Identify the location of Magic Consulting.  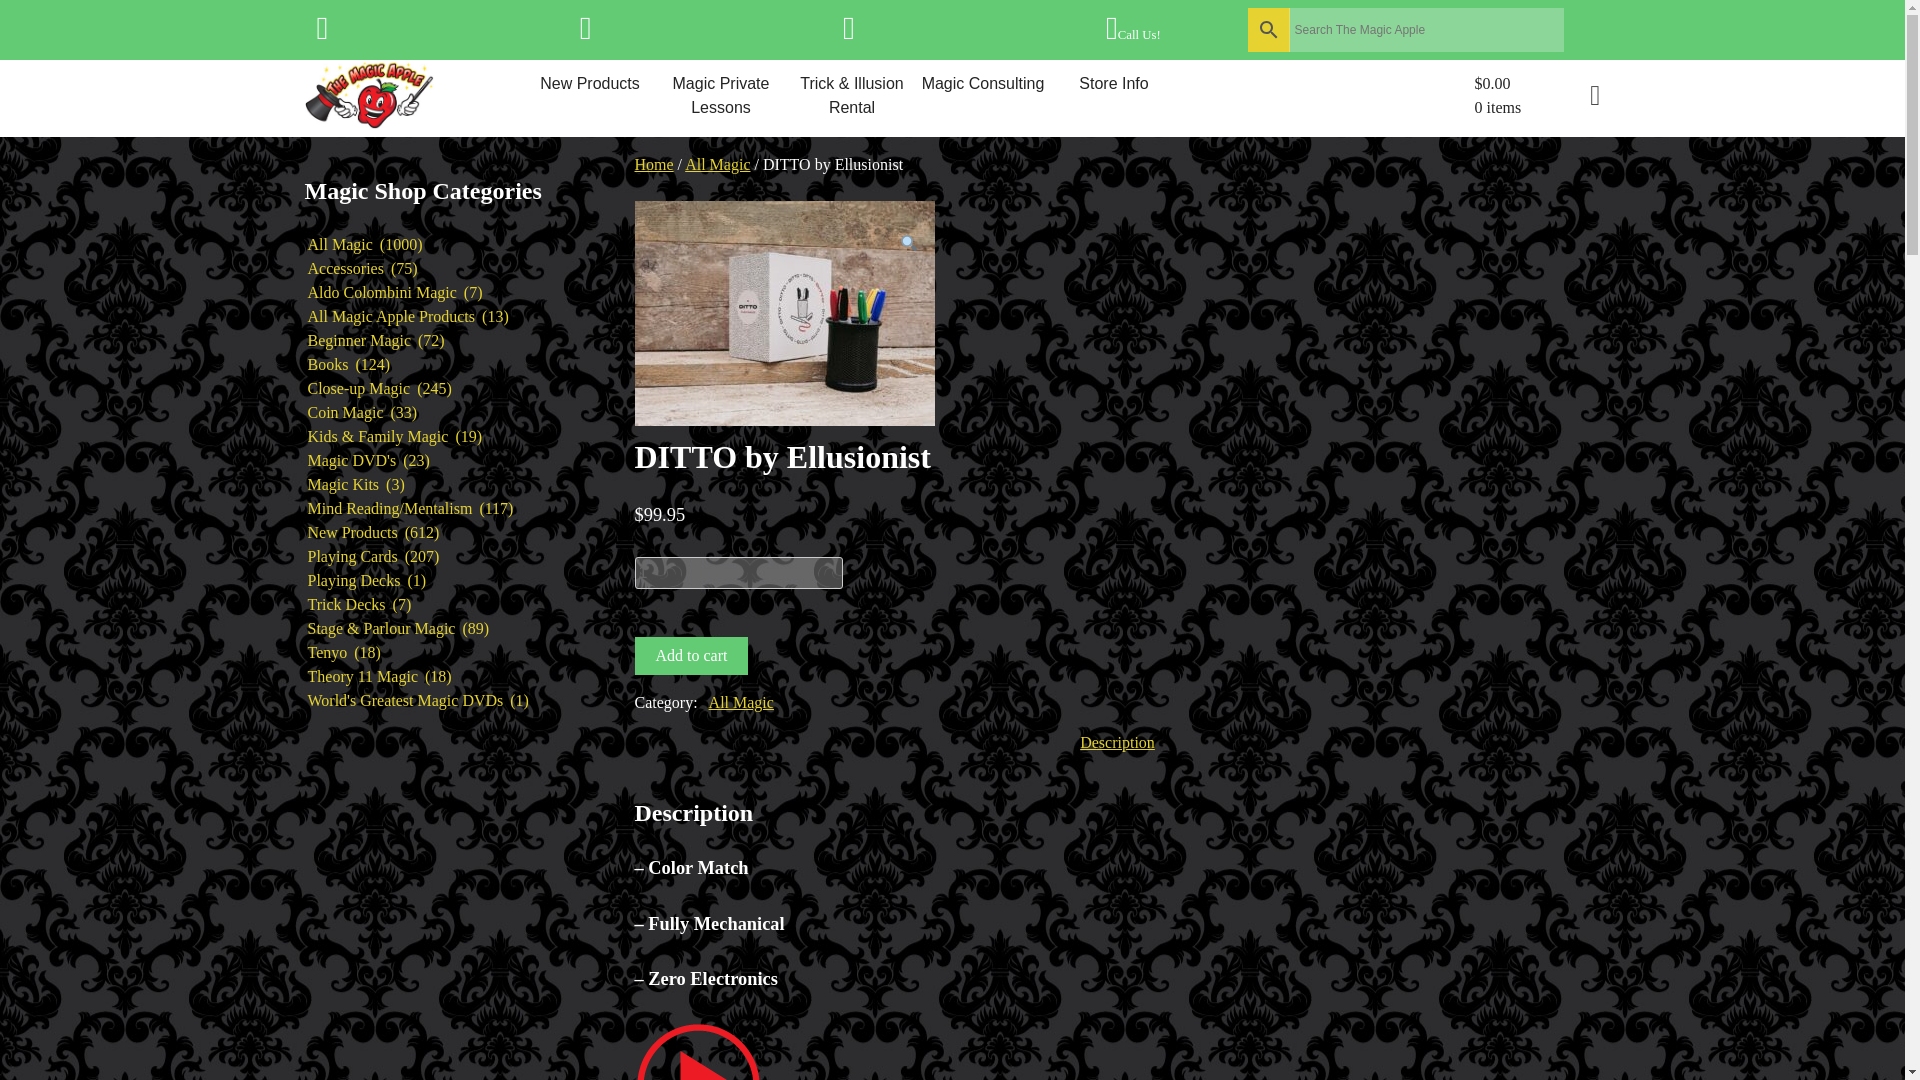
(982, 84).